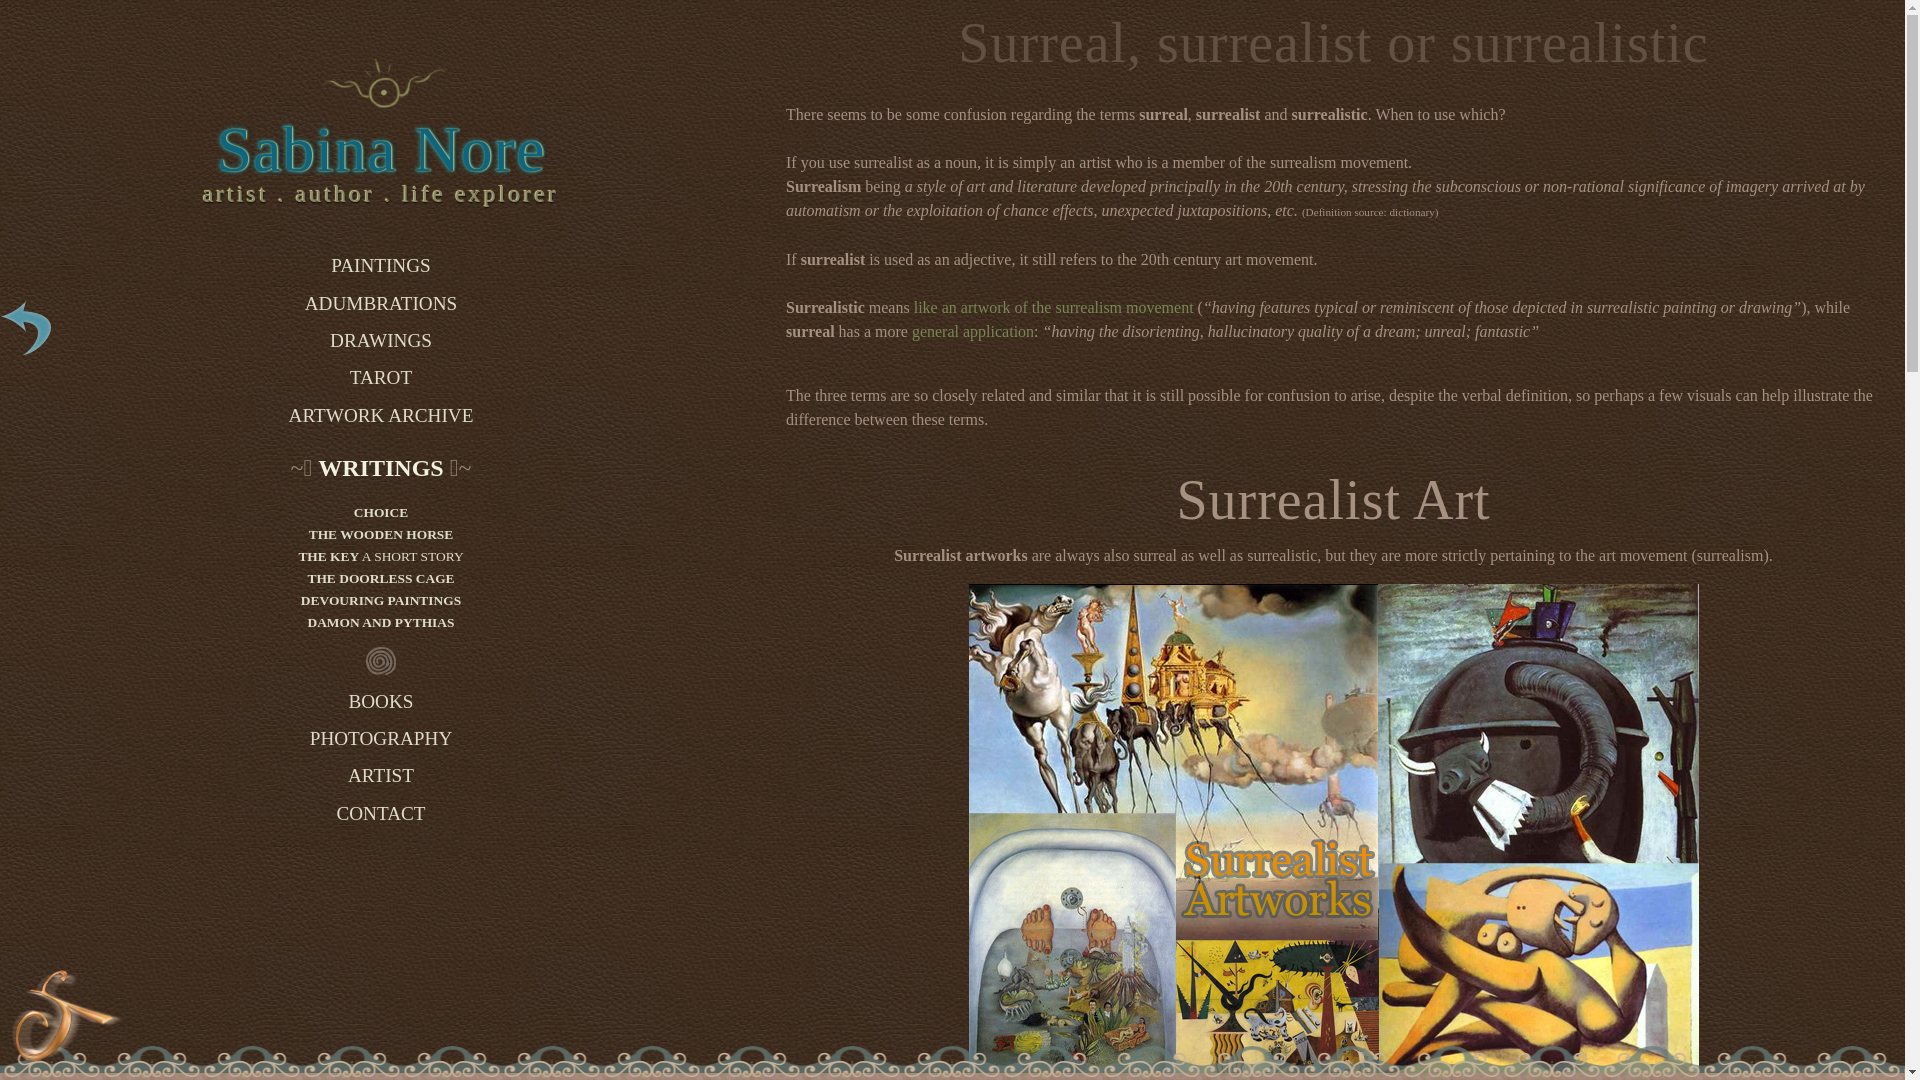 Image resolution: width=1920 pixels, height=1080 pixels. What do you see at coordinates (380, 812) in the screenshot?
I see `CONTACT` at bounding box center [380, 812].